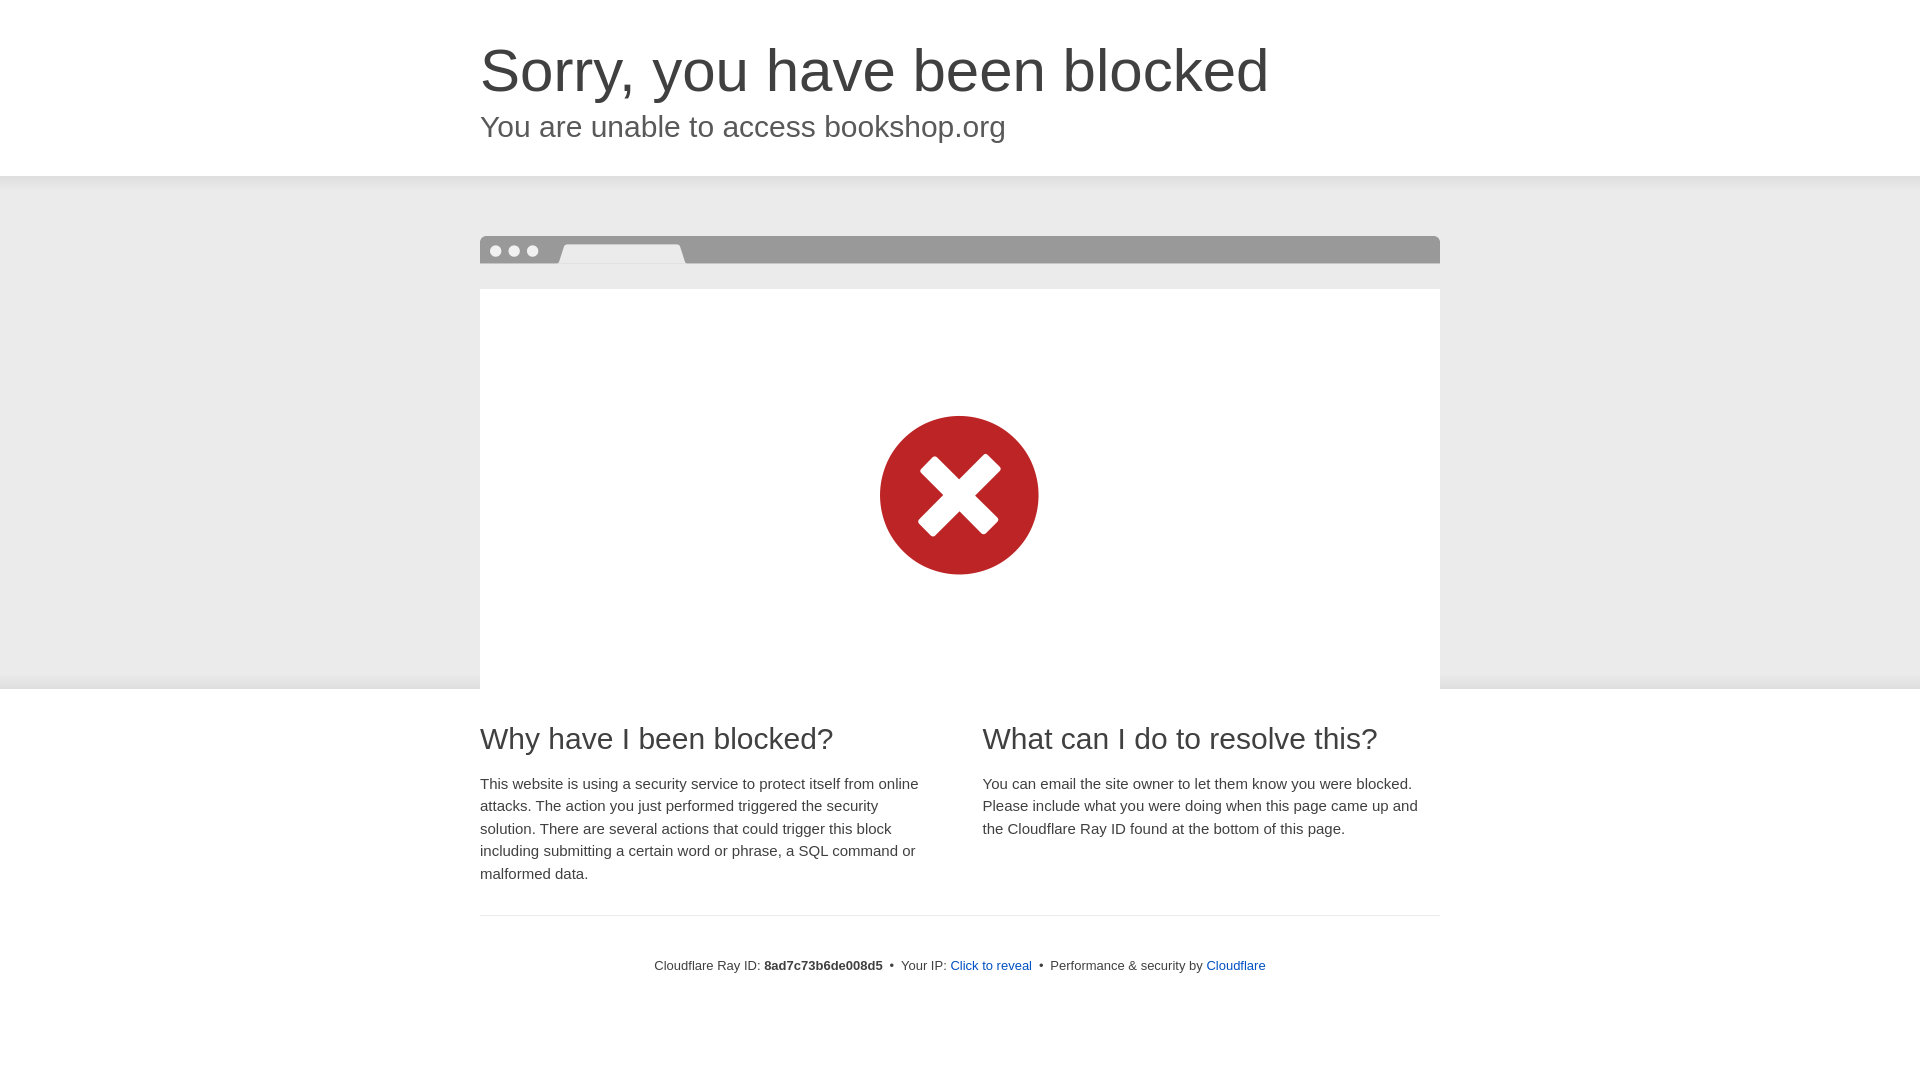  What do you see at coordinates (991, 966) in the screenshot?
I see `Click to reveal` at bounding box center [991, 966].